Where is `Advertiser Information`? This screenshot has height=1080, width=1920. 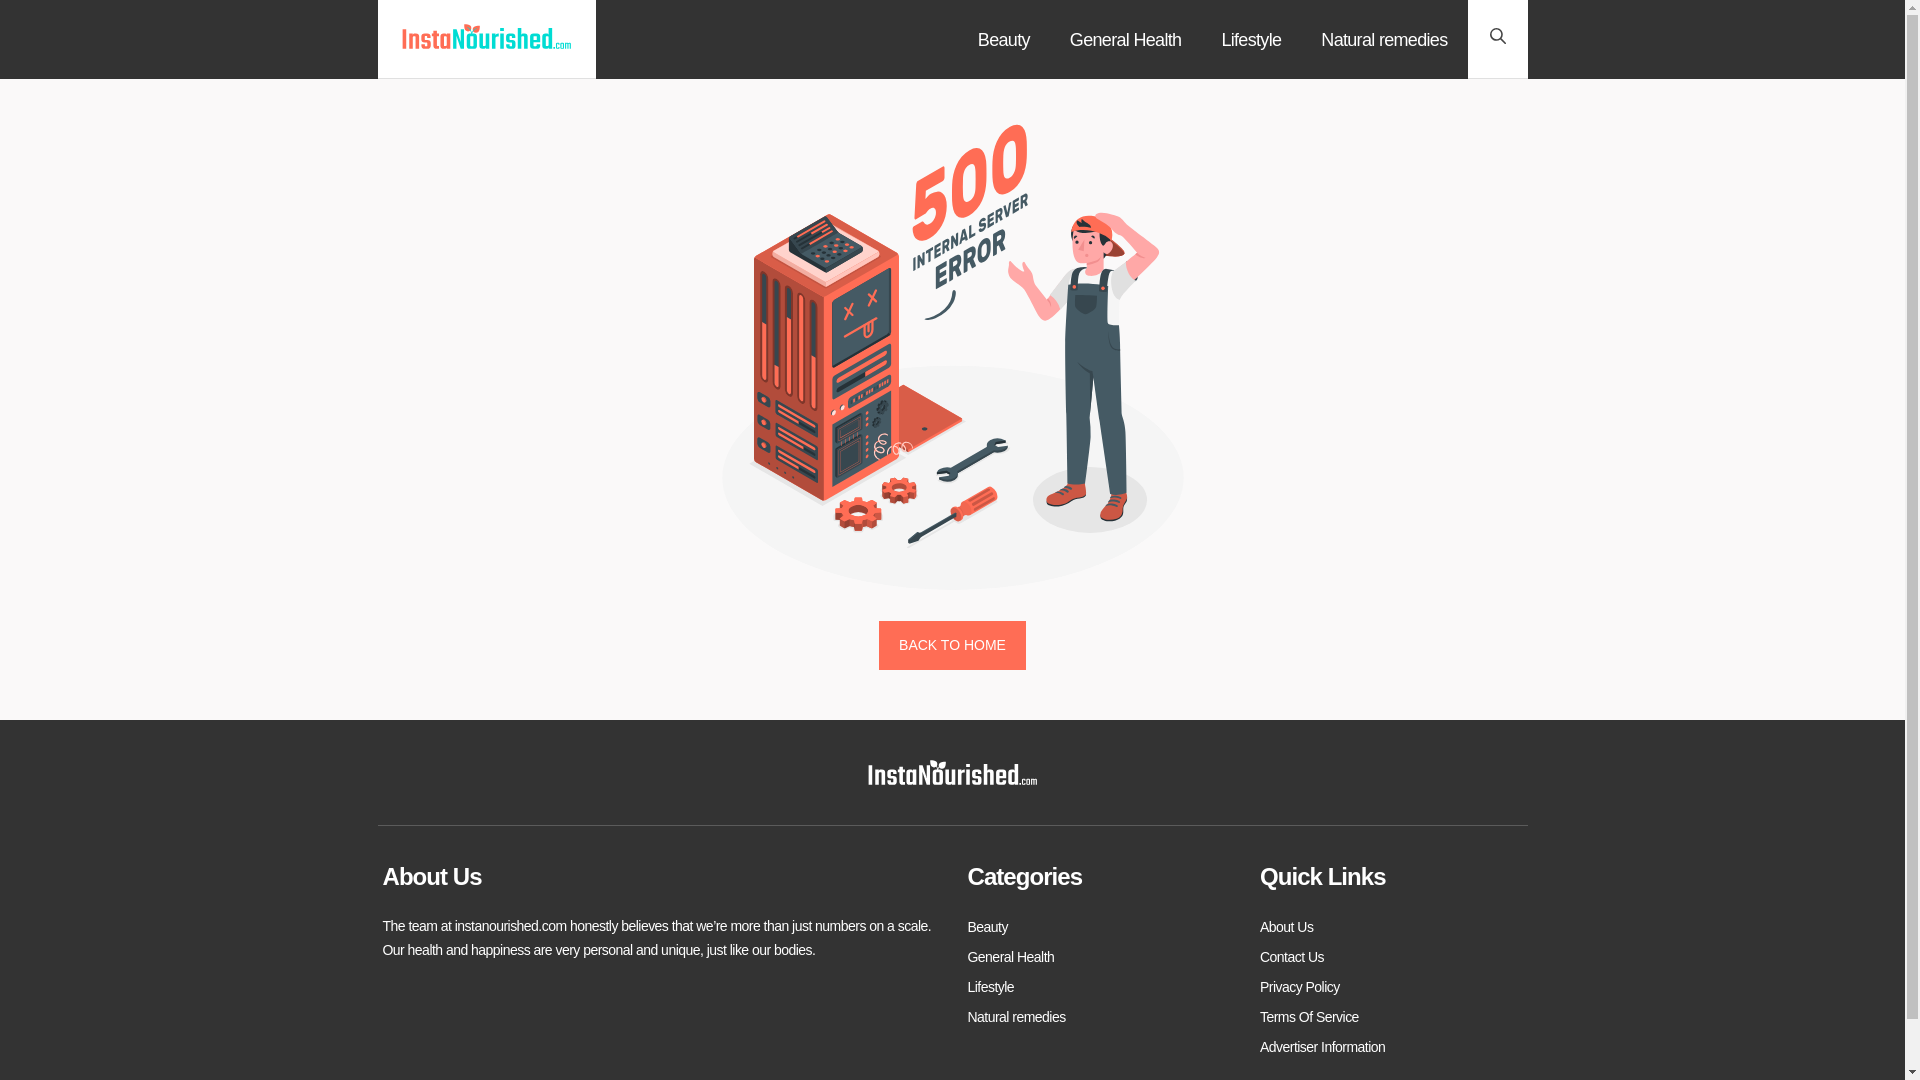 Advertiser Information is located at coordinates (1322, 1046).